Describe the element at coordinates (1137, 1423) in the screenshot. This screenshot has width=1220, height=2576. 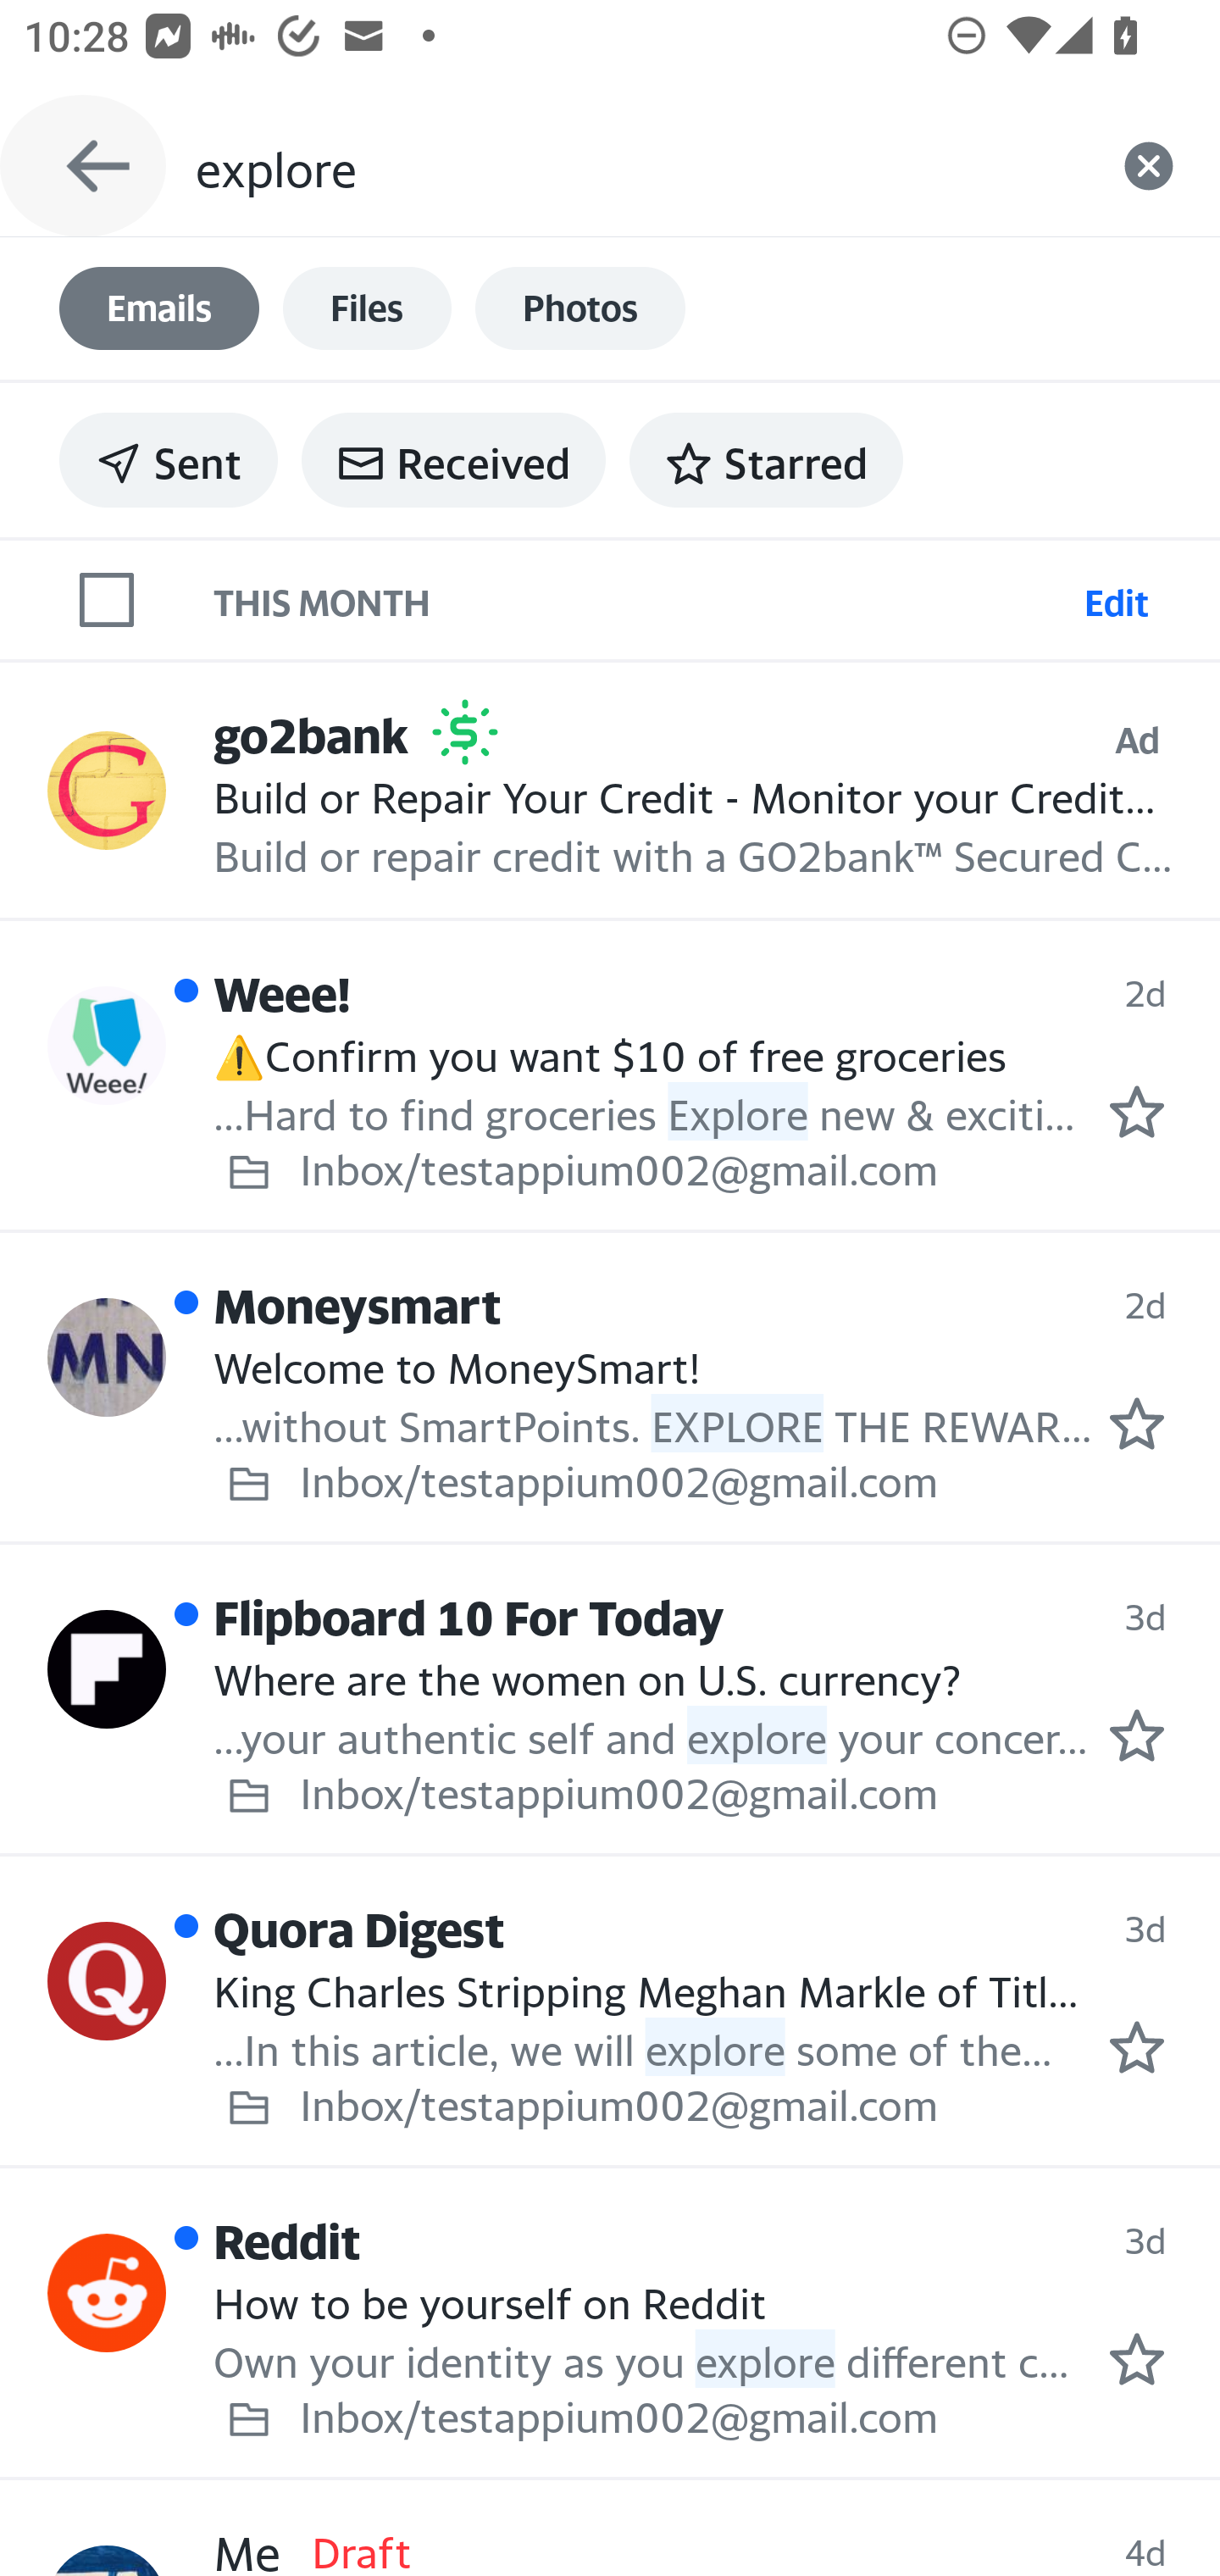
I see `Mark as starred.` at that location.